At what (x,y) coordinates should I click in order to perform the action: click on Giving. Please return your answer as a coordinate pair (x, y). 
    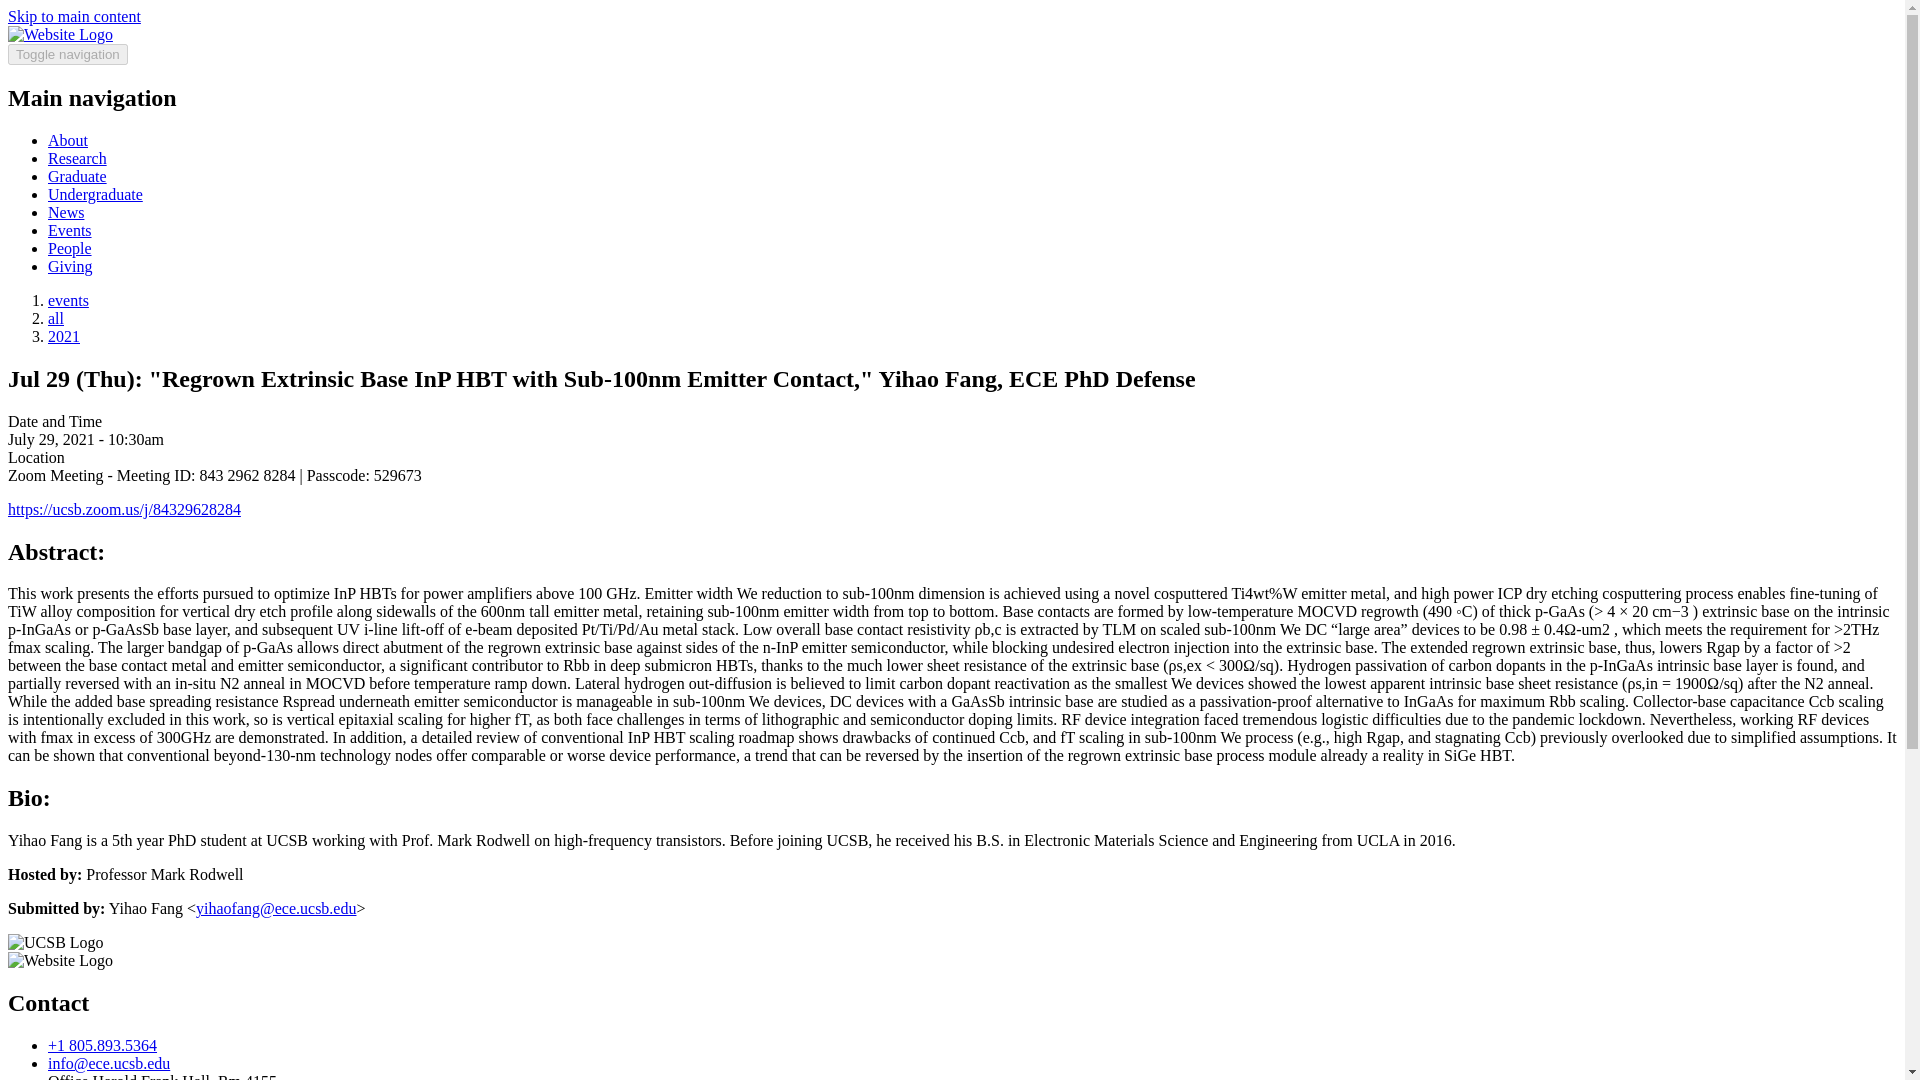
    Looking at the image, I should click on (70, 266).